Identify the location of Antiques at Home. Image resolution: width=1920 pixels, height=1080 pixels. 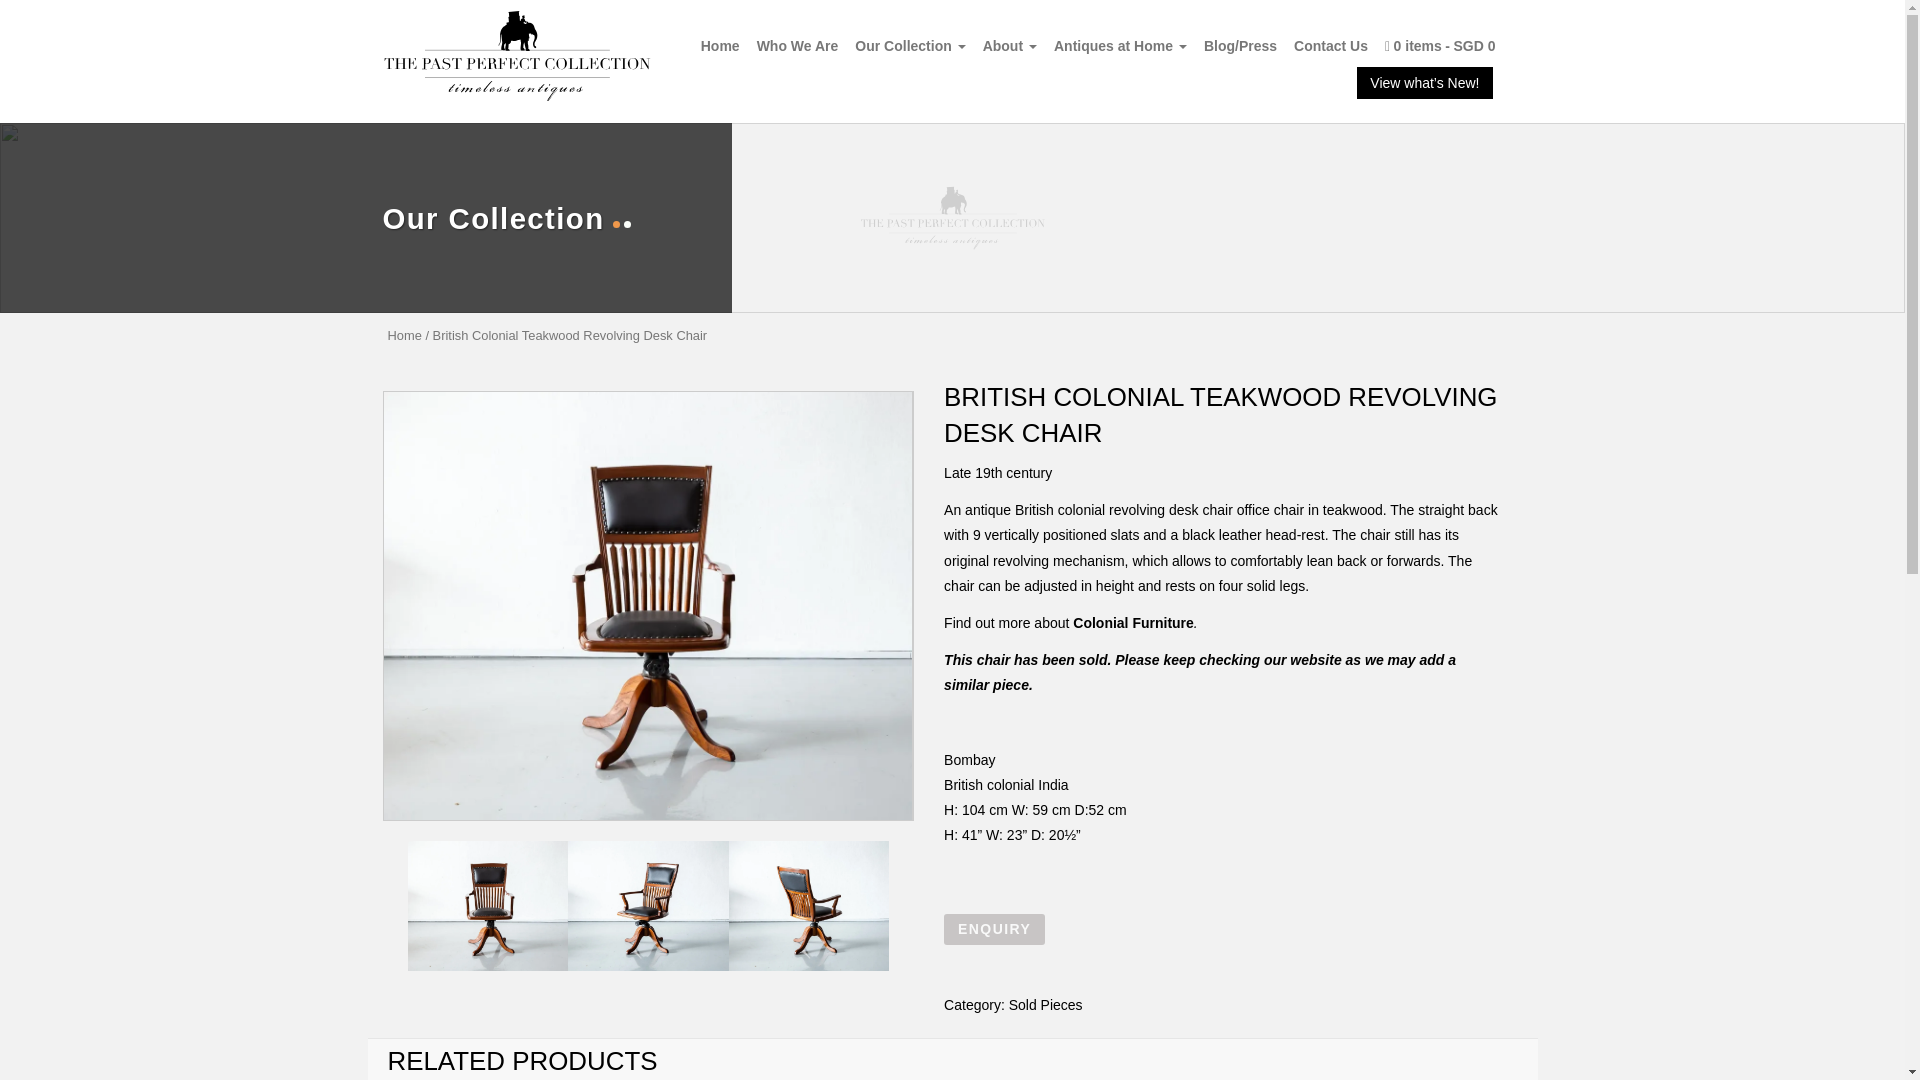
(1120, 45).